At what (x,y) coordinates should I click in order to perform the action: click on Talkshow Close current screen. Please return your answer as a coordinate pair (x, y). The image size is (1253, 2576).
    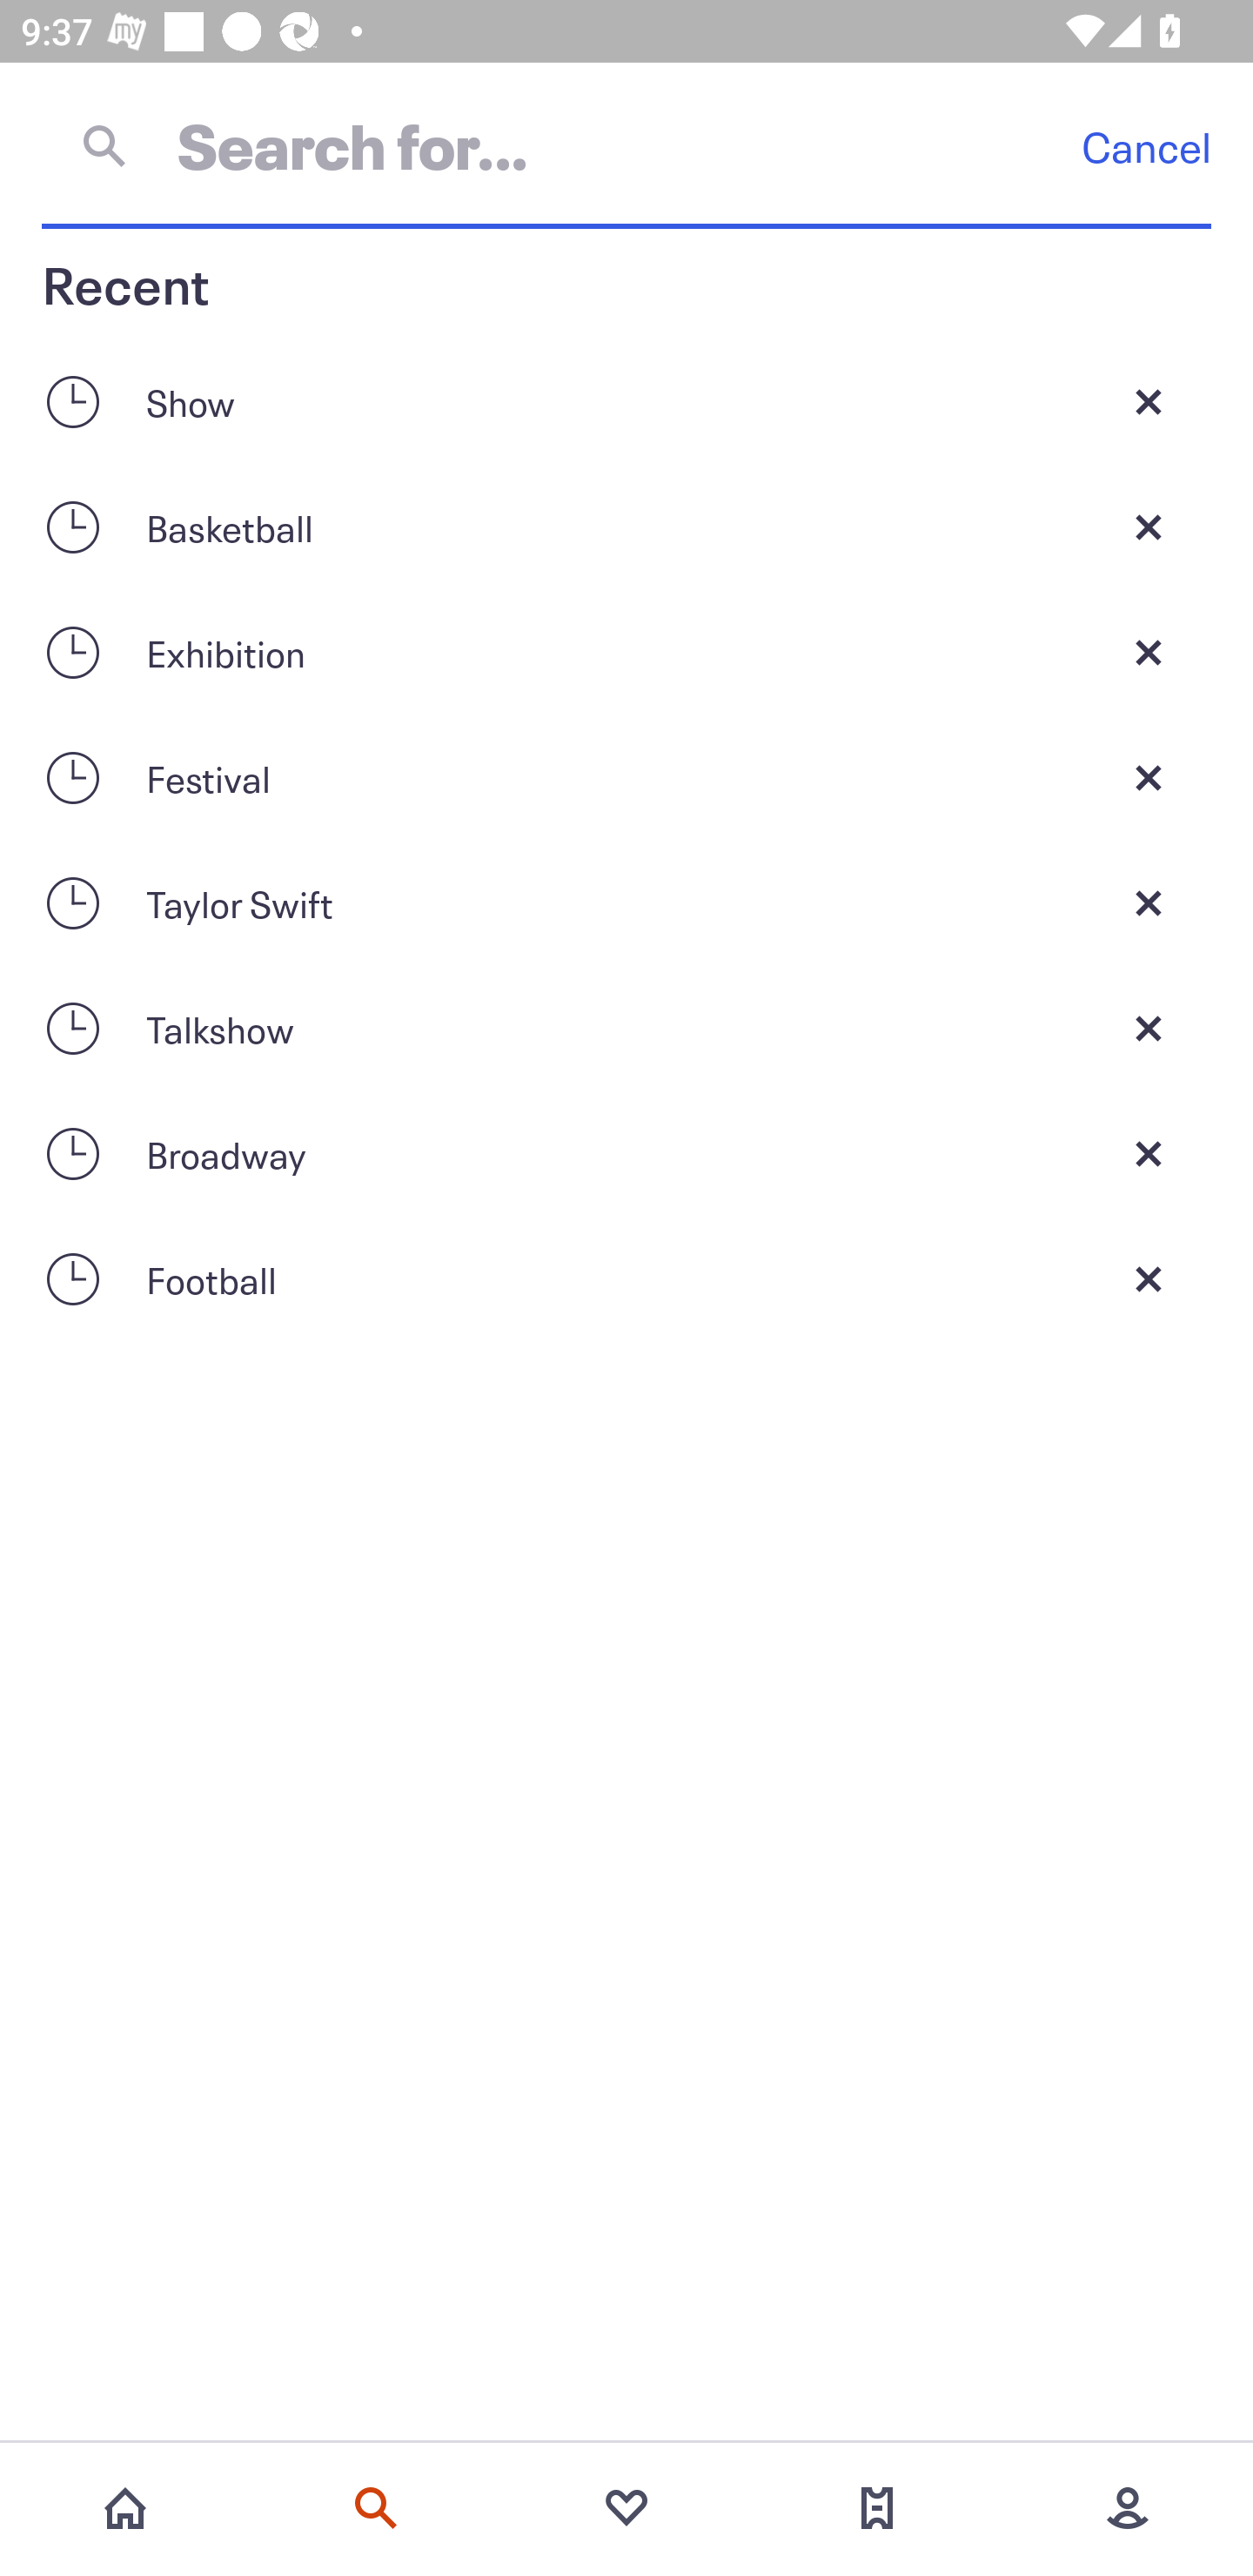
    Looking at the image, I should click on (626, 1029).